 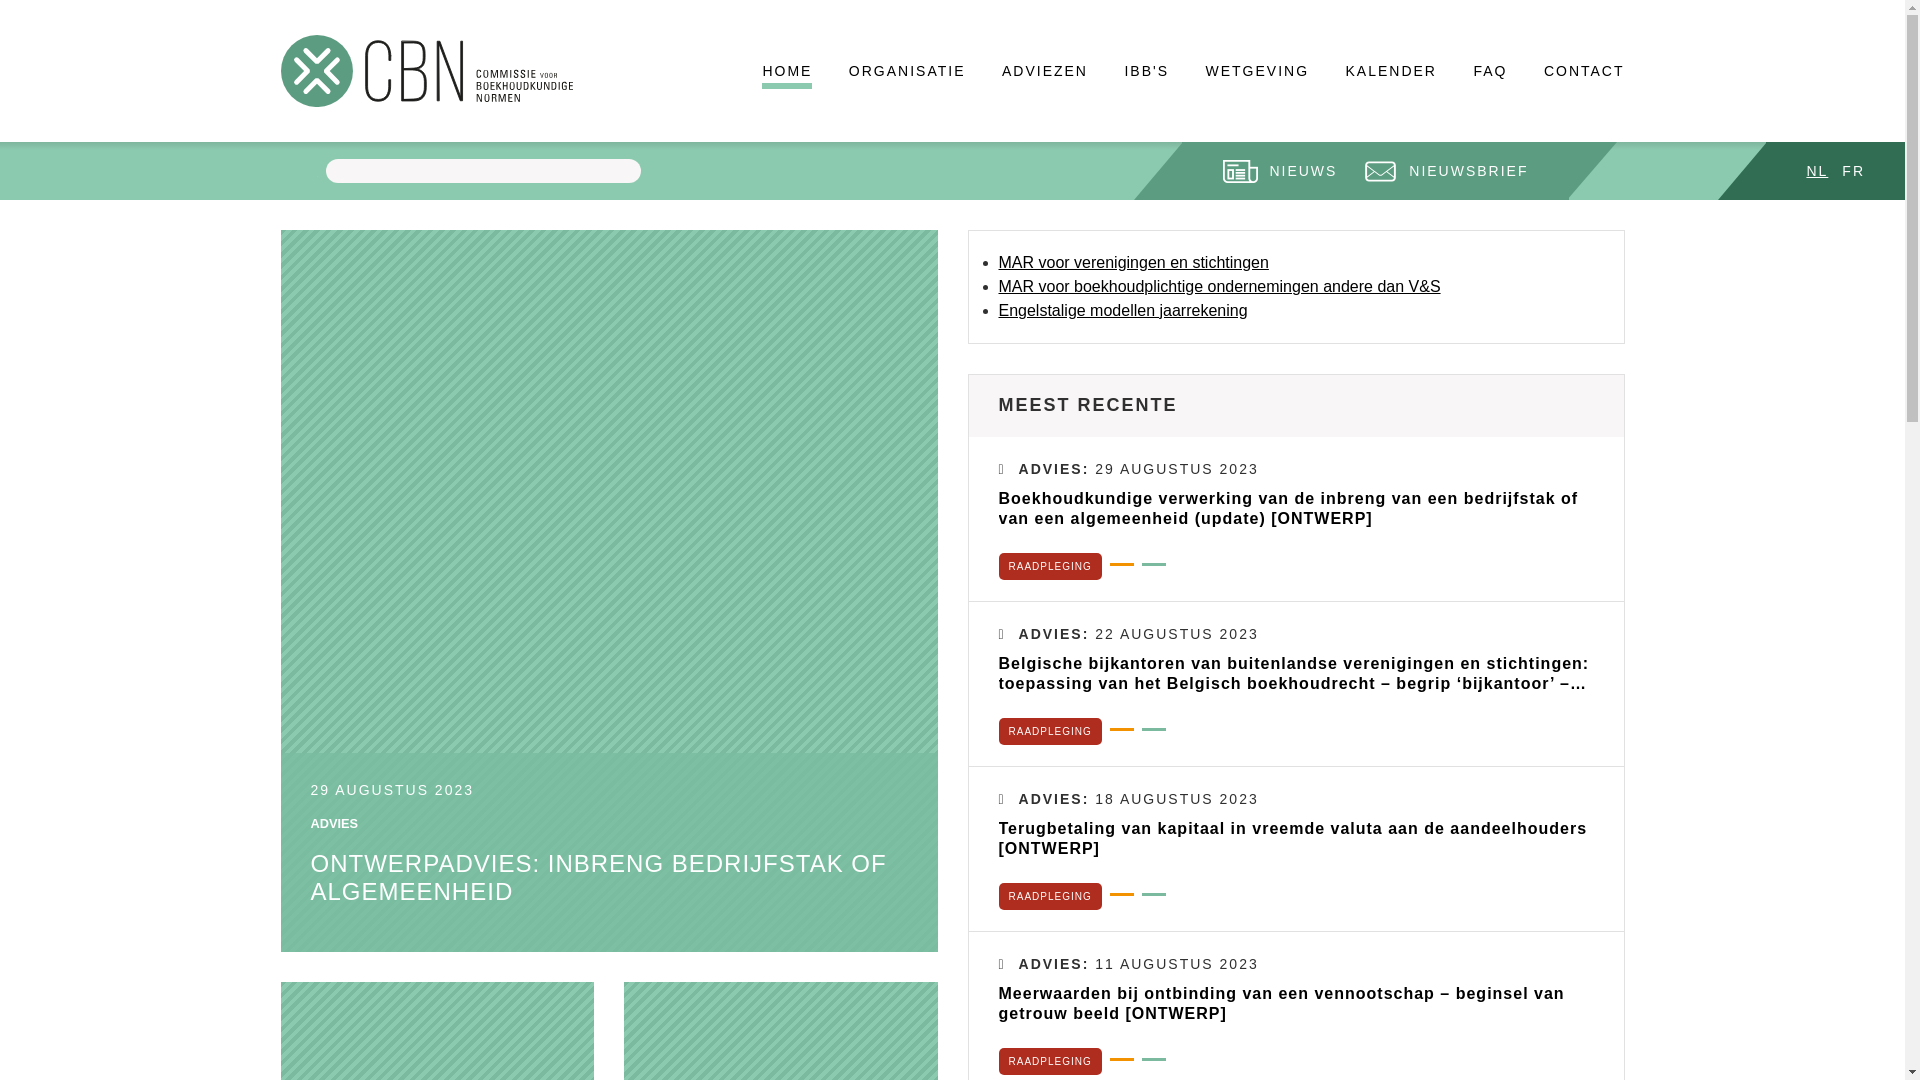 I want to click on WETGEVING, so click(x=1257, y=73).